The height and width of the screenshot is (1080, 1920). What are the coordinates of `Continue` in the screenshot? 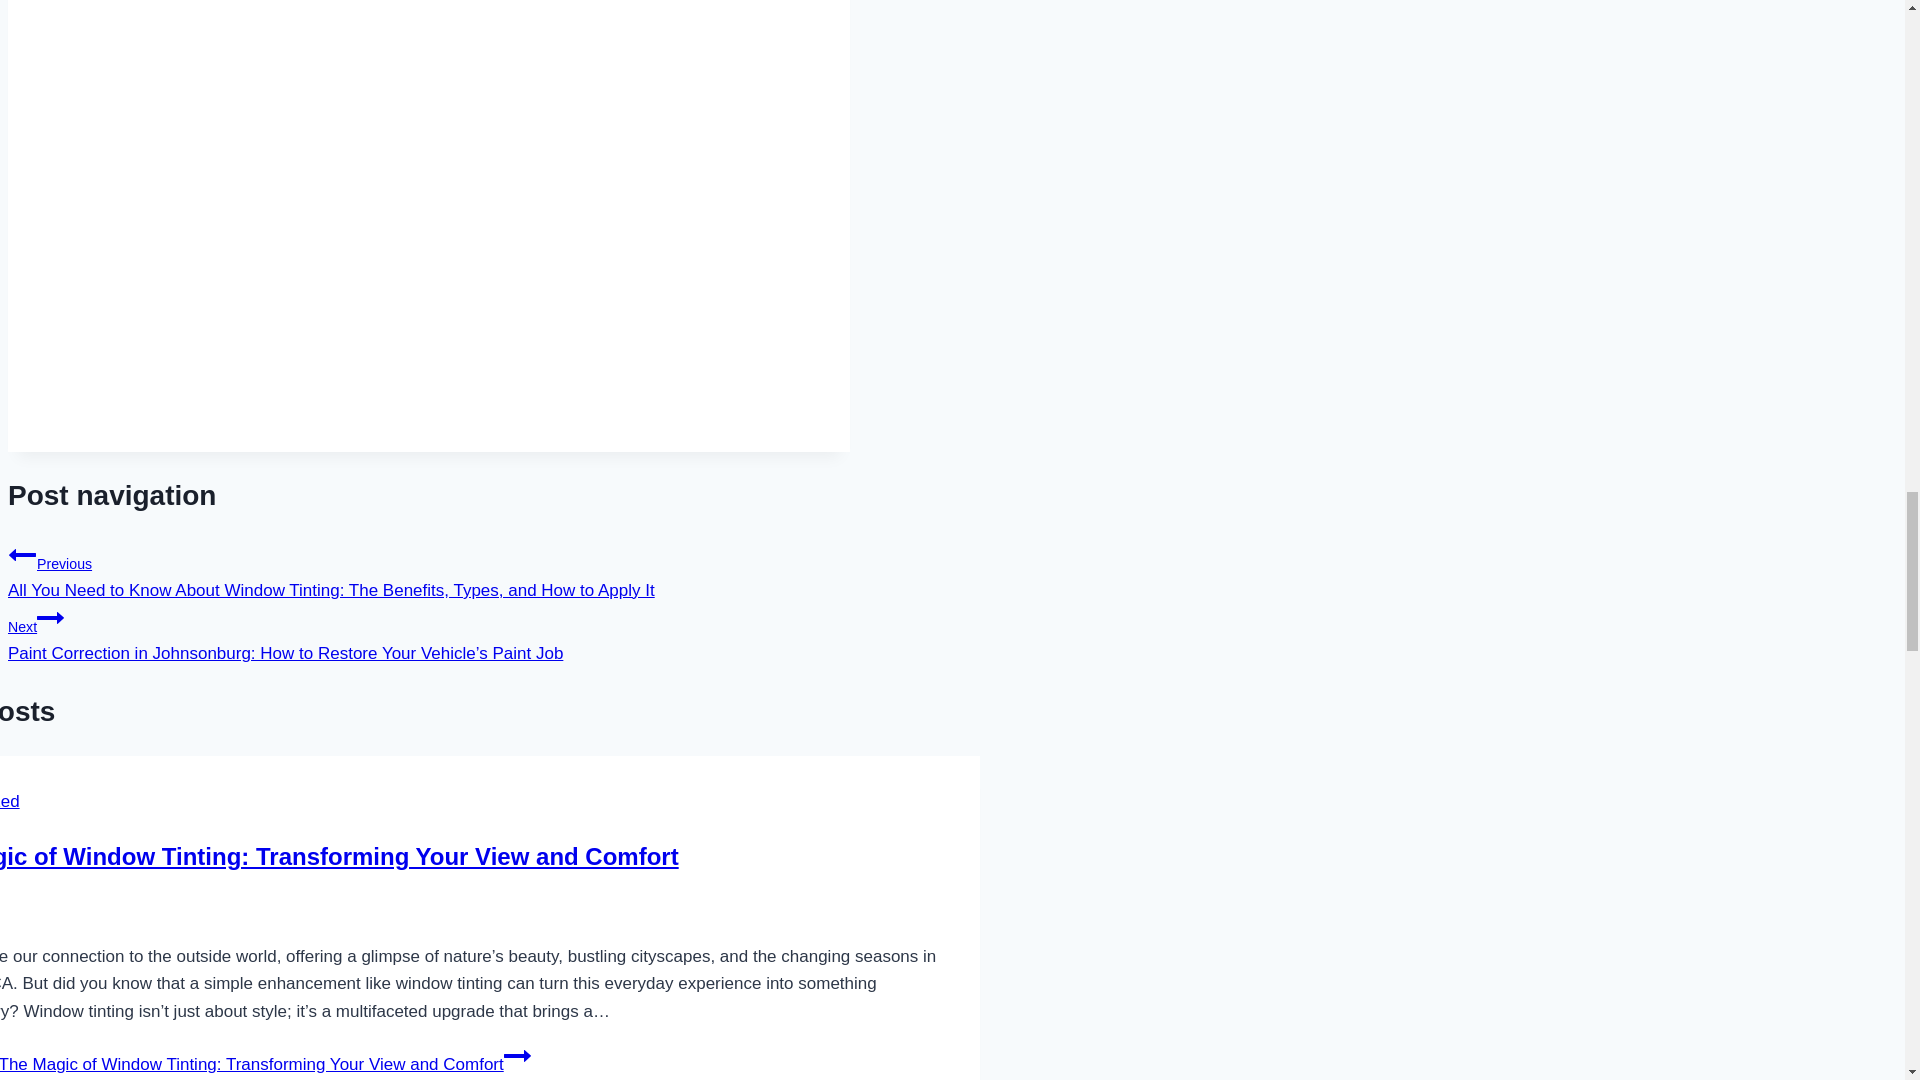 It's located at (50, 617).